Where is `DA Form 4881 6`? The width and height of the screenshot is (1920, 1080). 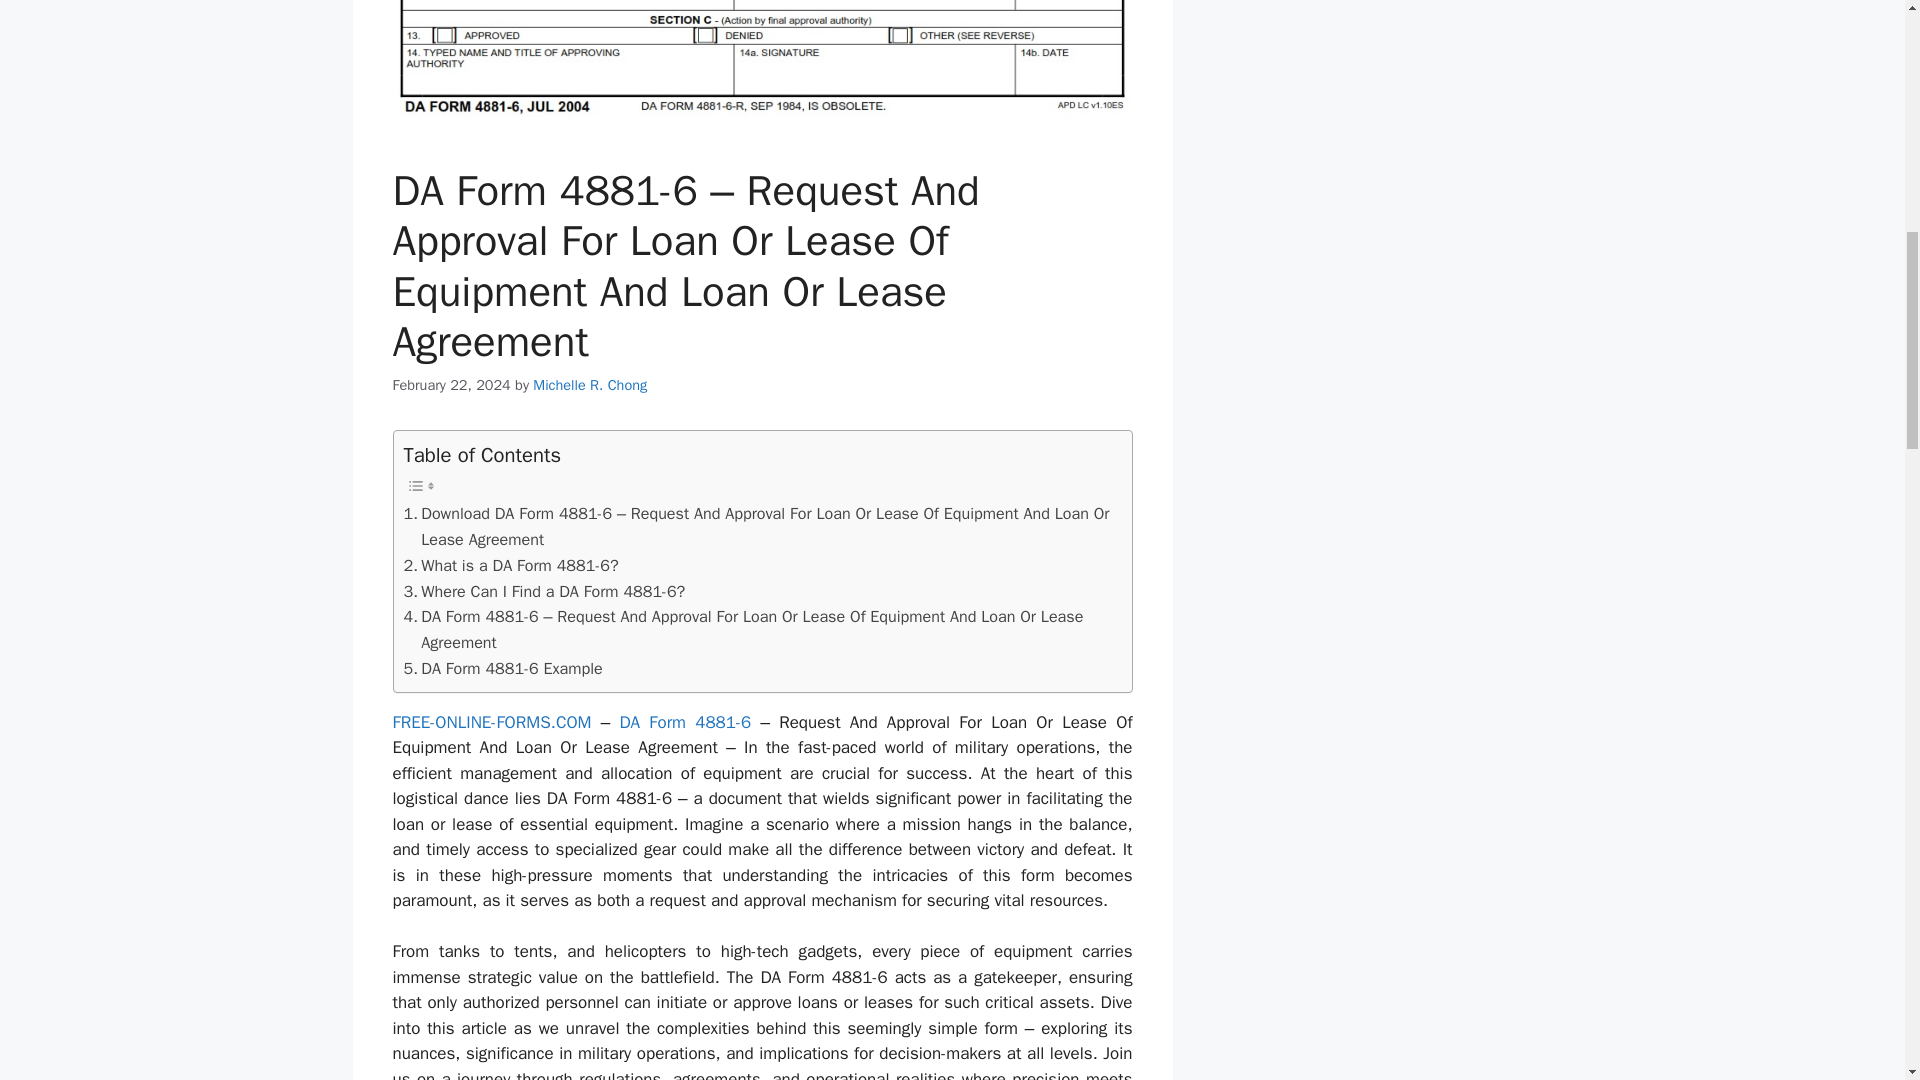 DA Form 4881 6 is located at coordinates (762, 66).